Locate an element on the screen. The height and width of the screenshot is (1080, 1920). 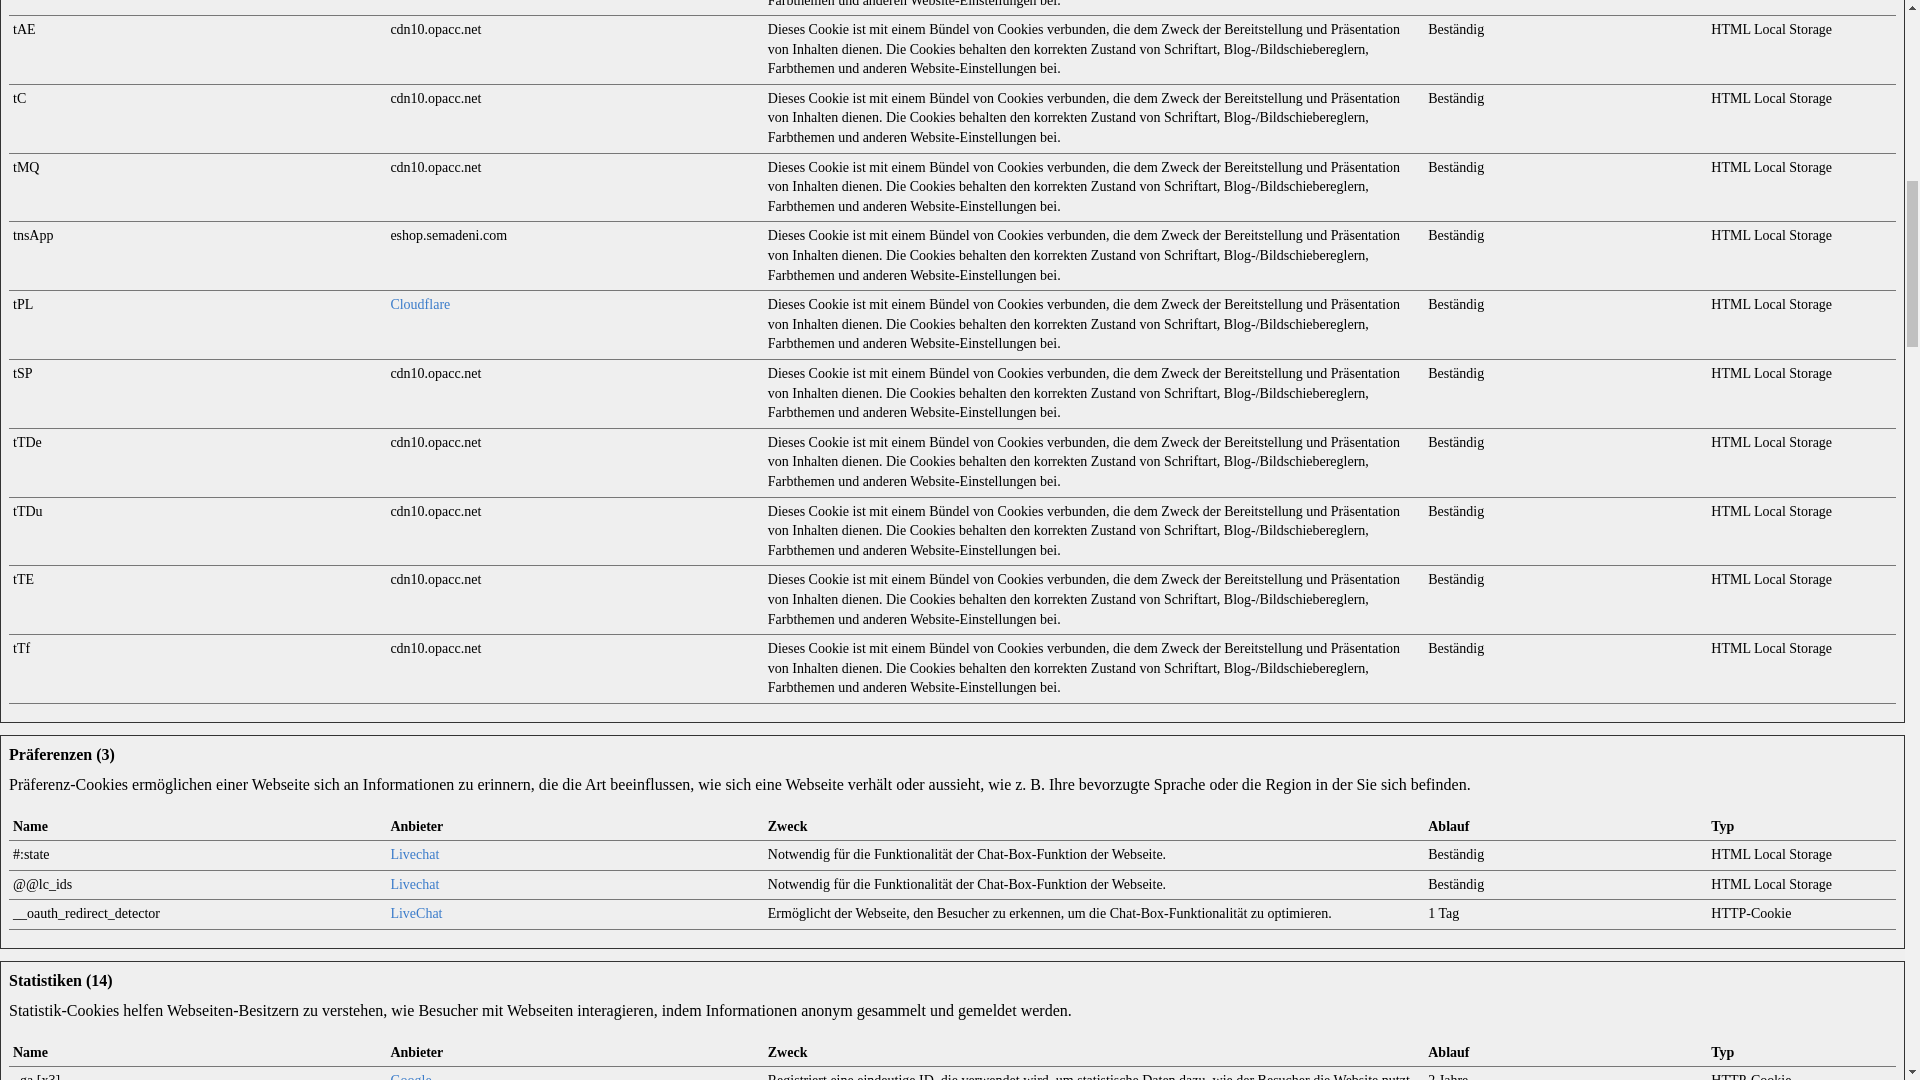
die Datenschutzrichtlinie von Google is located at coordinates (410, 1076).